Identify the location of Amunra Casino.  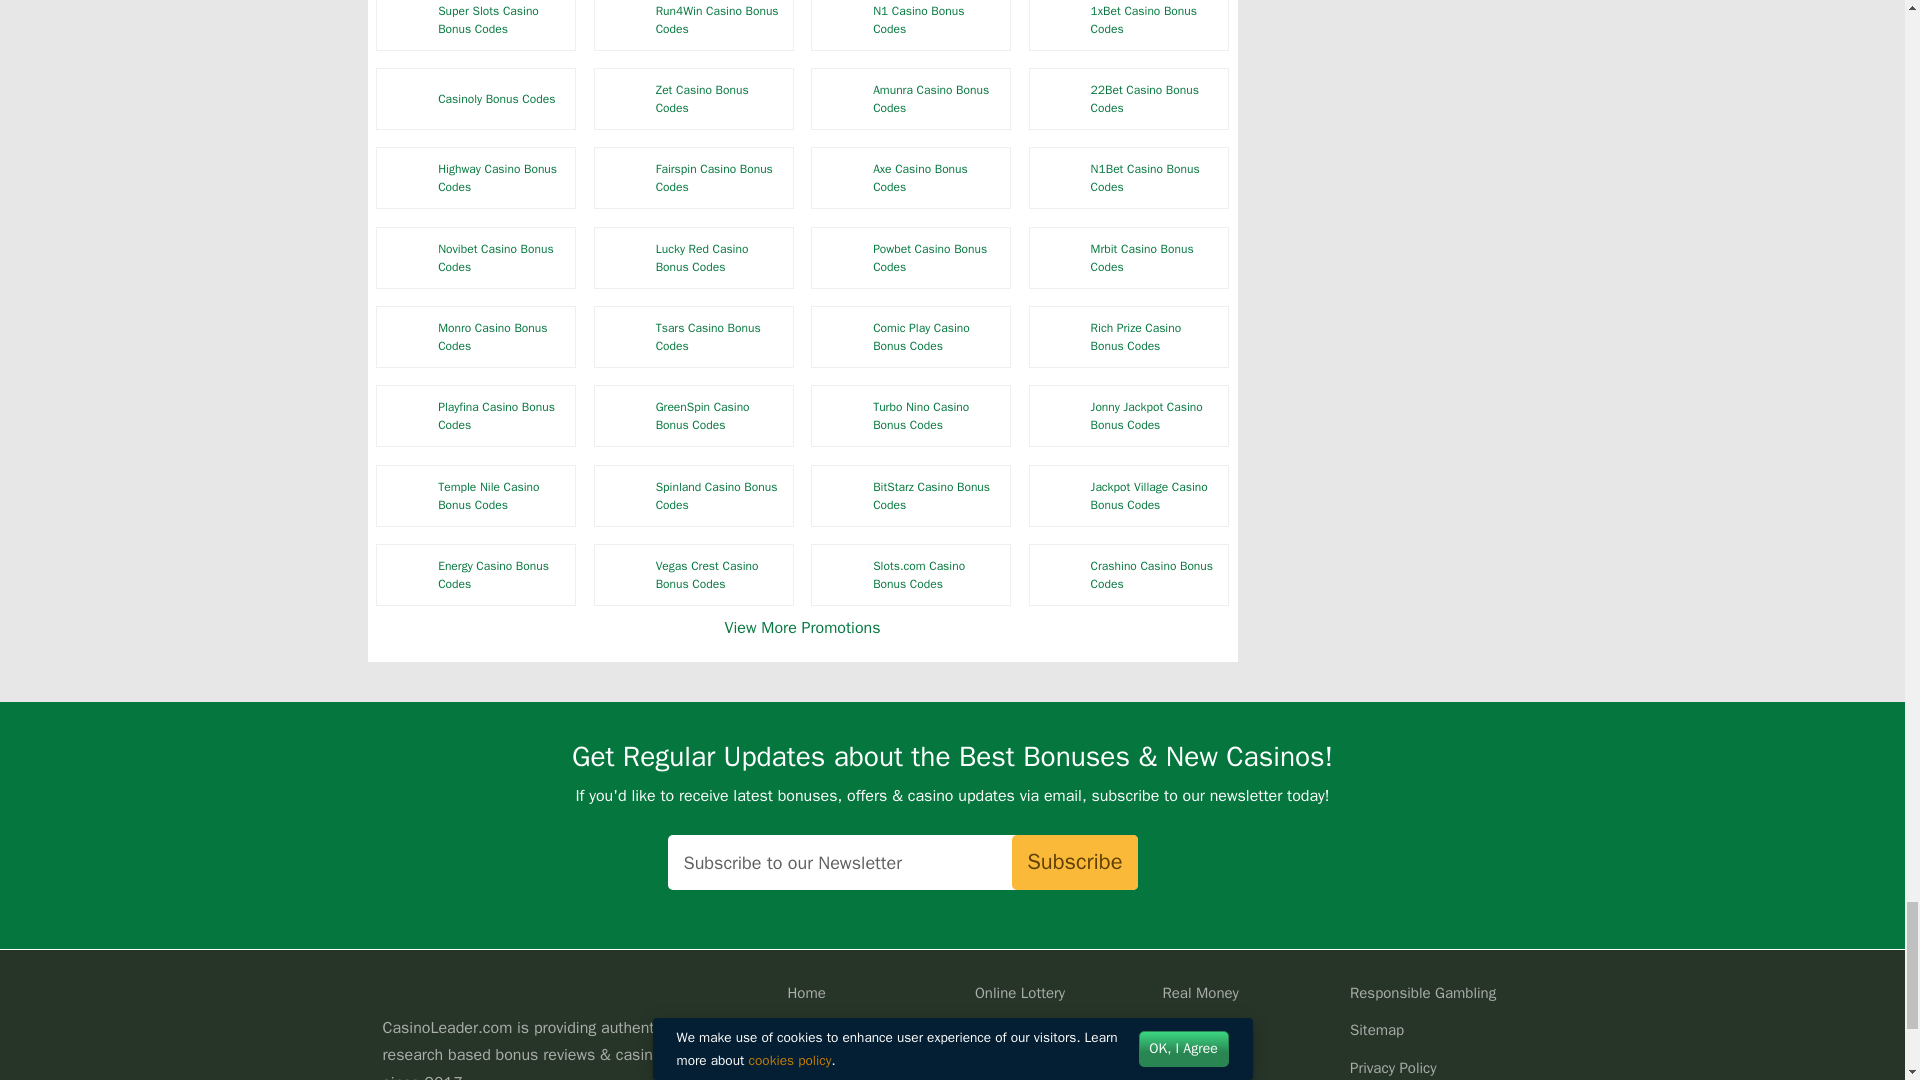
(842, 99).